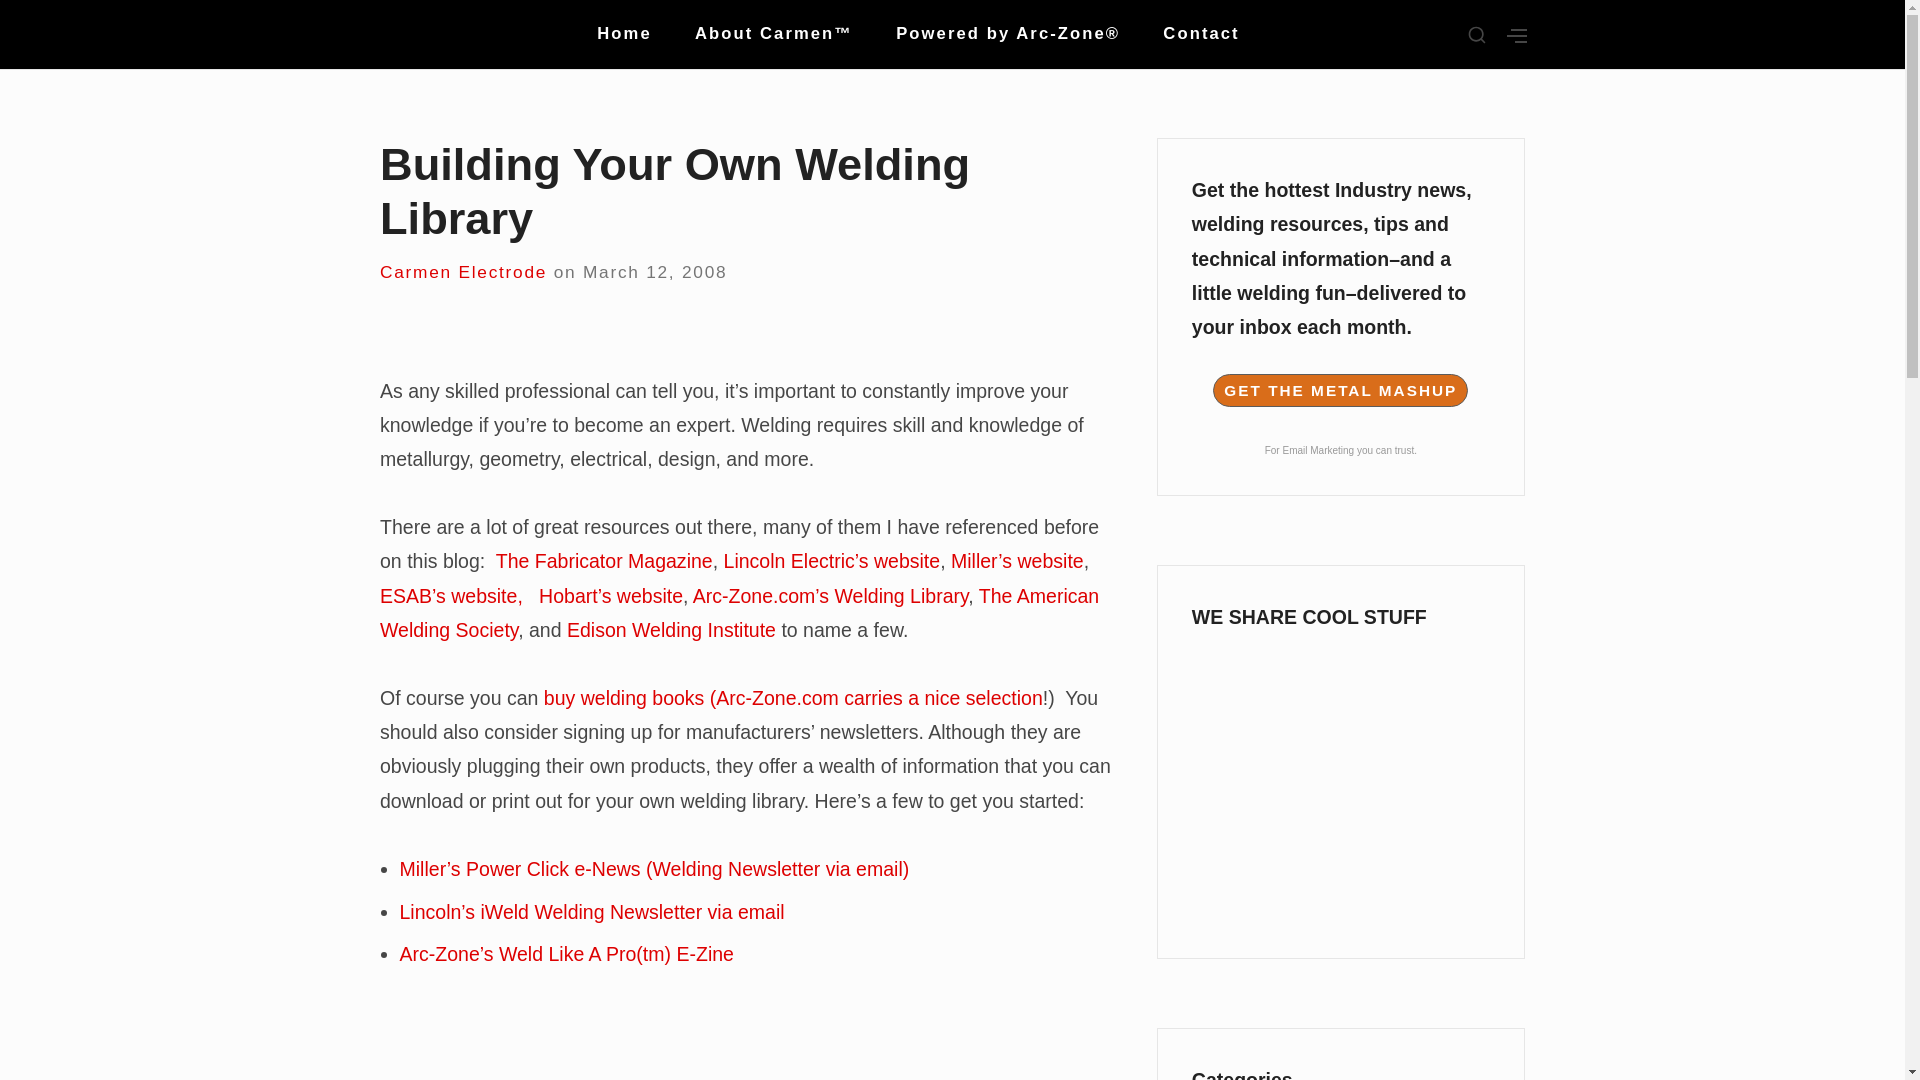 Image resolution: width=1920 pixels, height=1080 pixels. I want to click on Follow Us on YouTube, so click(1340, 834).